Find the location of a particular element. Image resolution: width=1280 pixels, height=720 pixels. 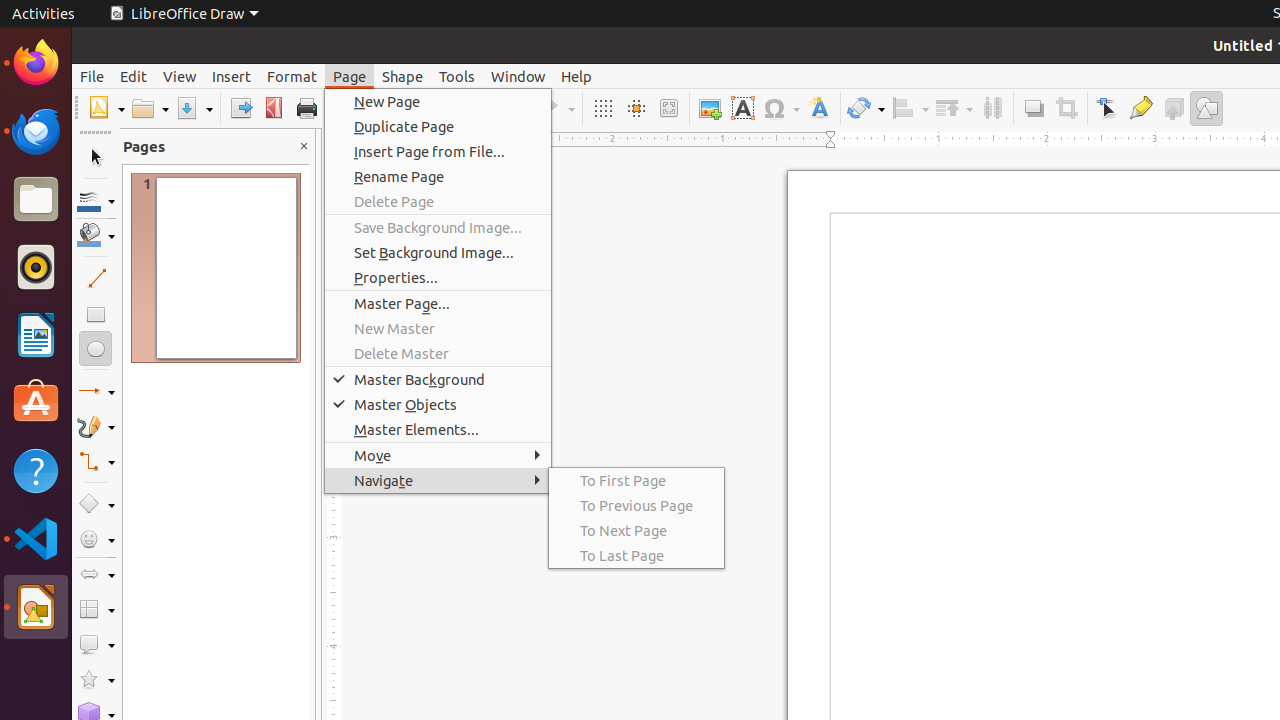

LibreOffice Draw is located at coordinates (184, 14).